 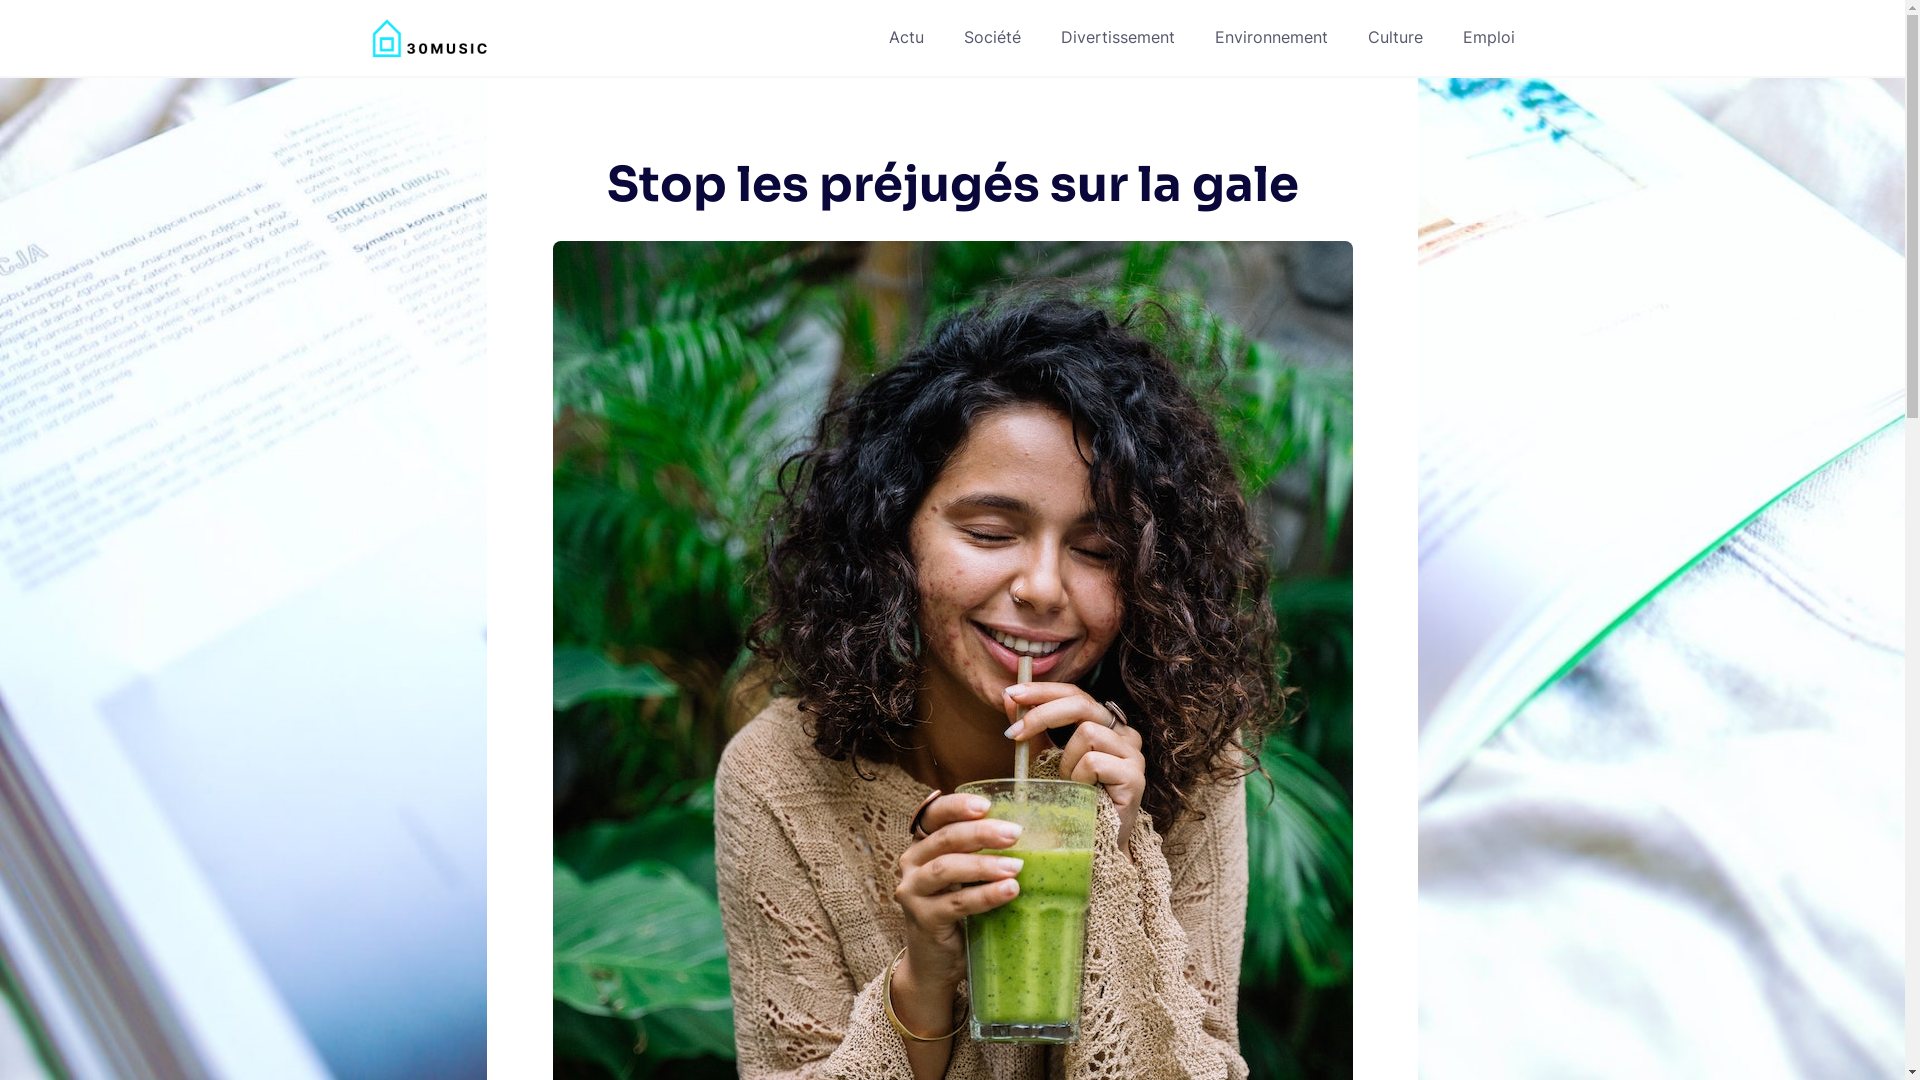 What do you see at coordinates (1396, 38) in the screenshot?
I see `Culture` at bounding box center [1396, 38].